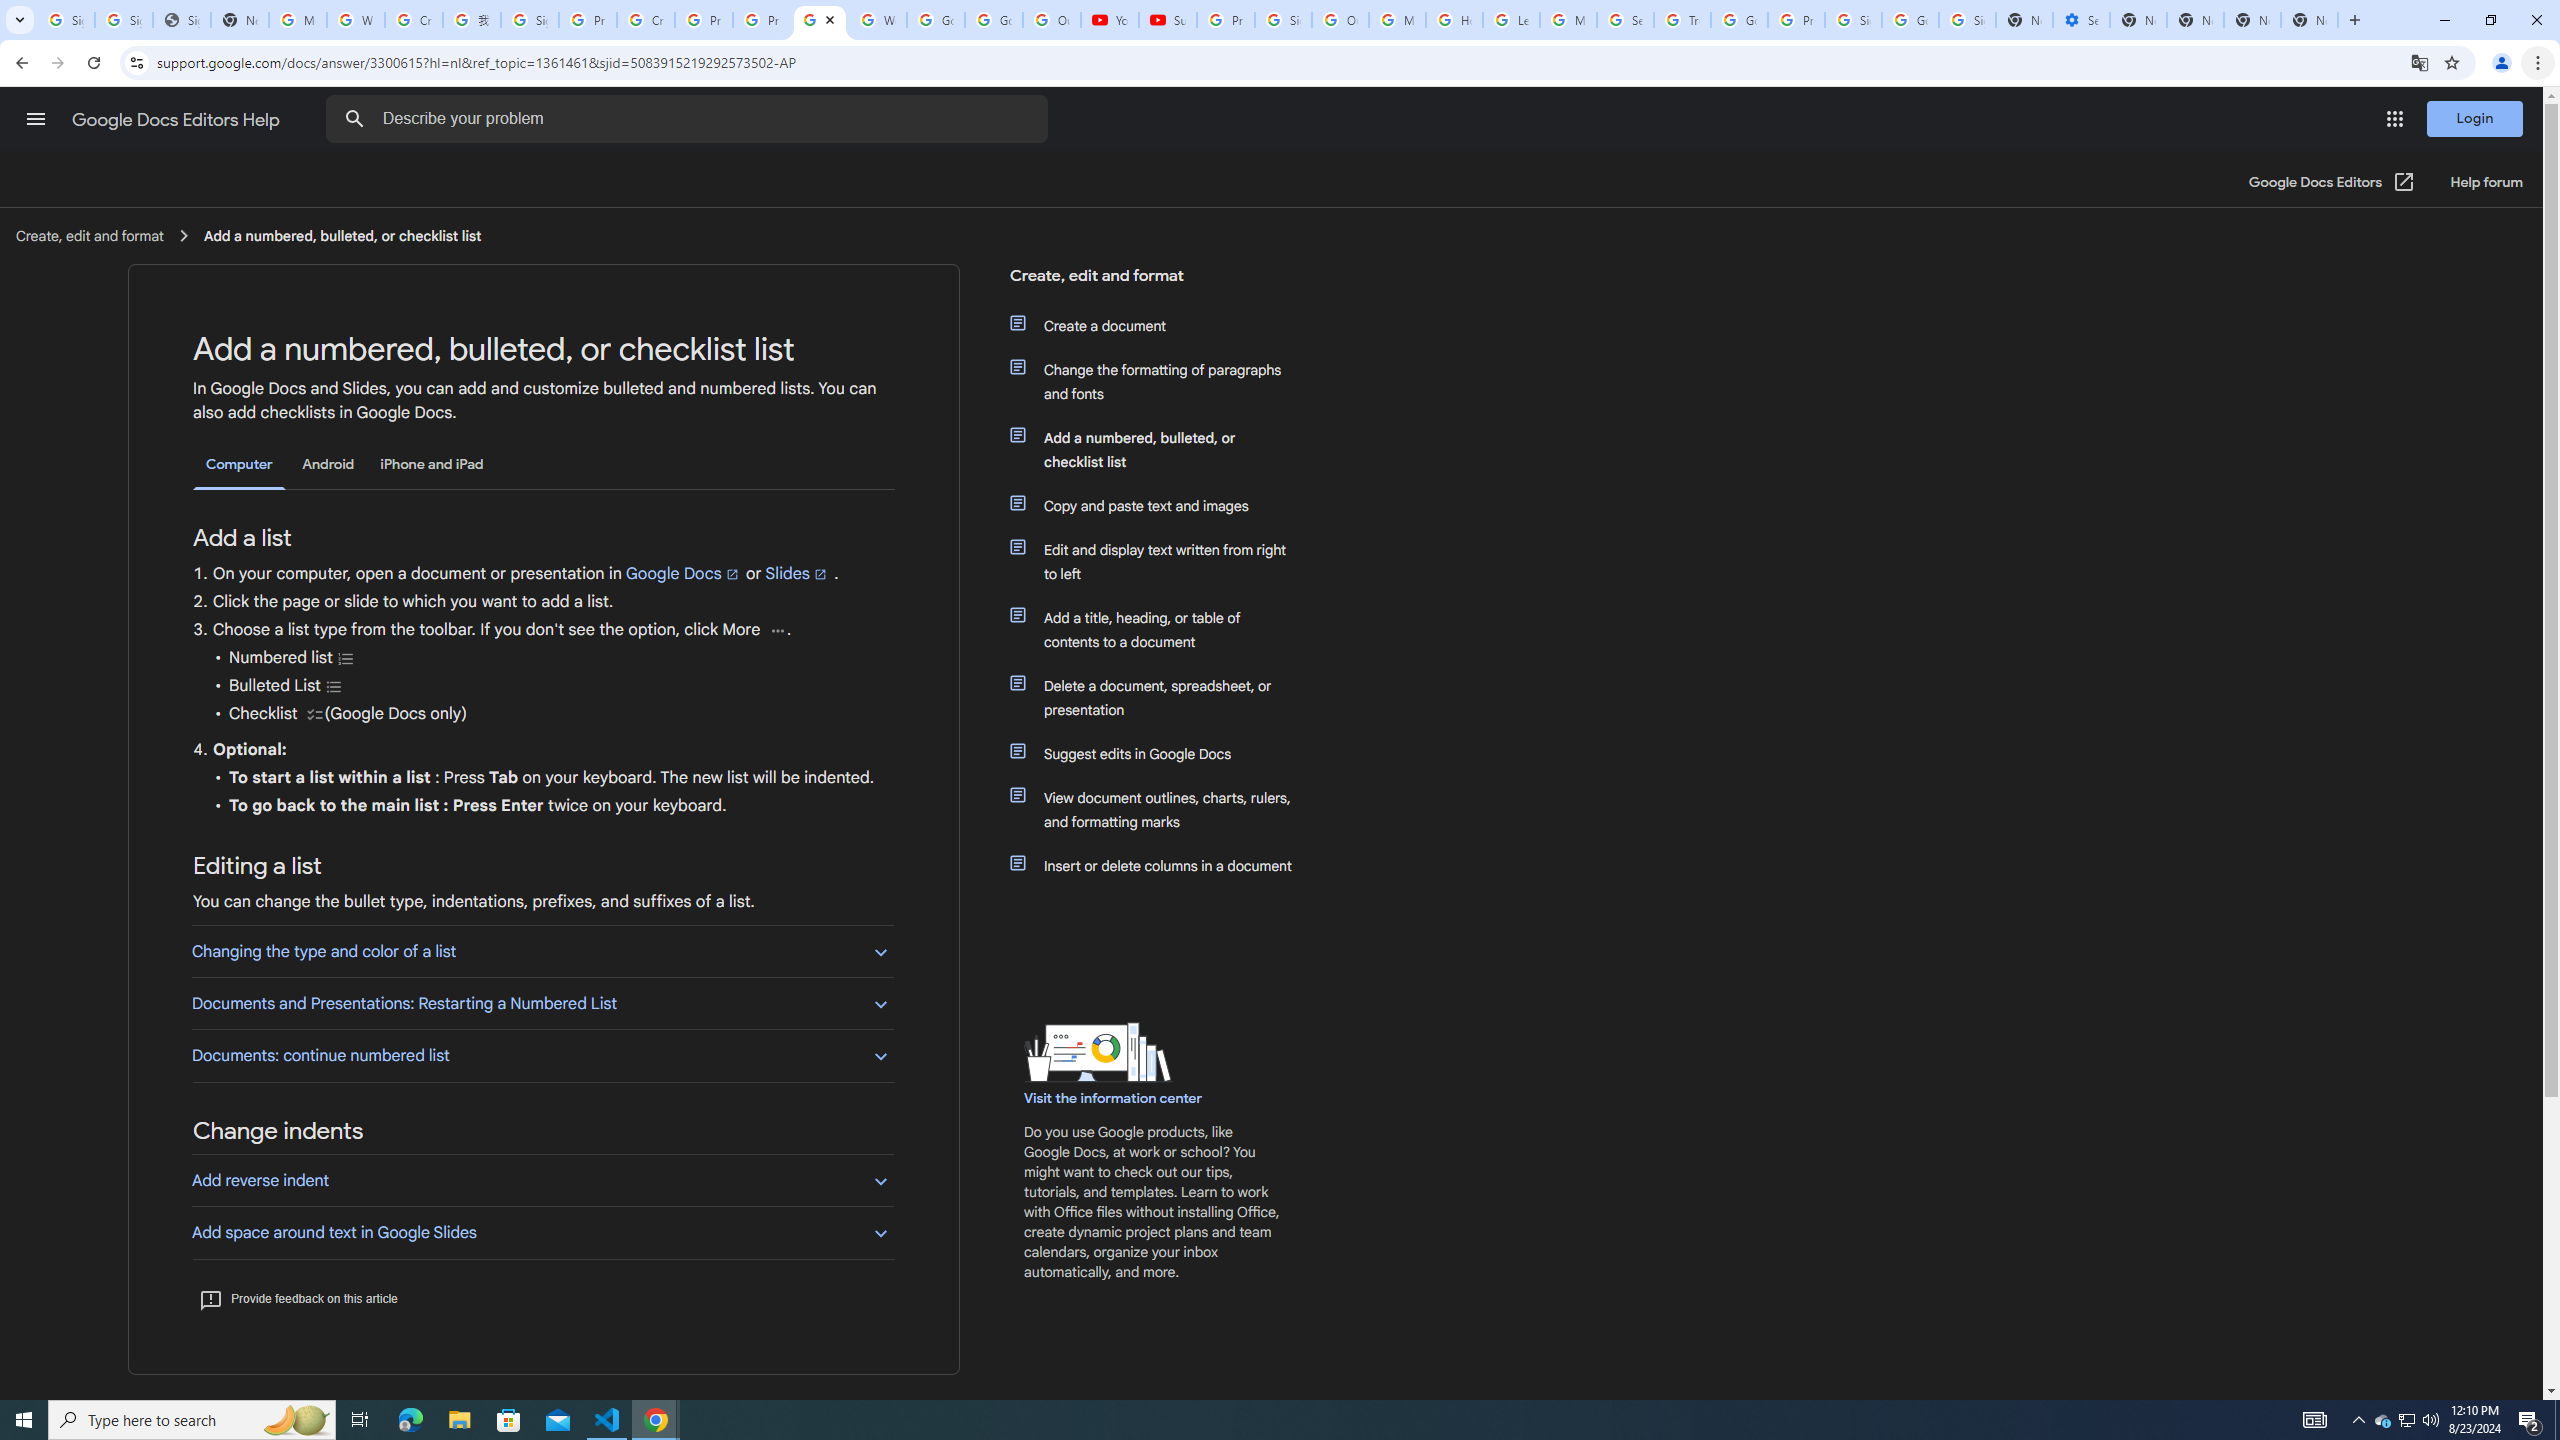 This screenshot has height=1440, width=2560. I want to click on Translate this page, so click(2420, 62).